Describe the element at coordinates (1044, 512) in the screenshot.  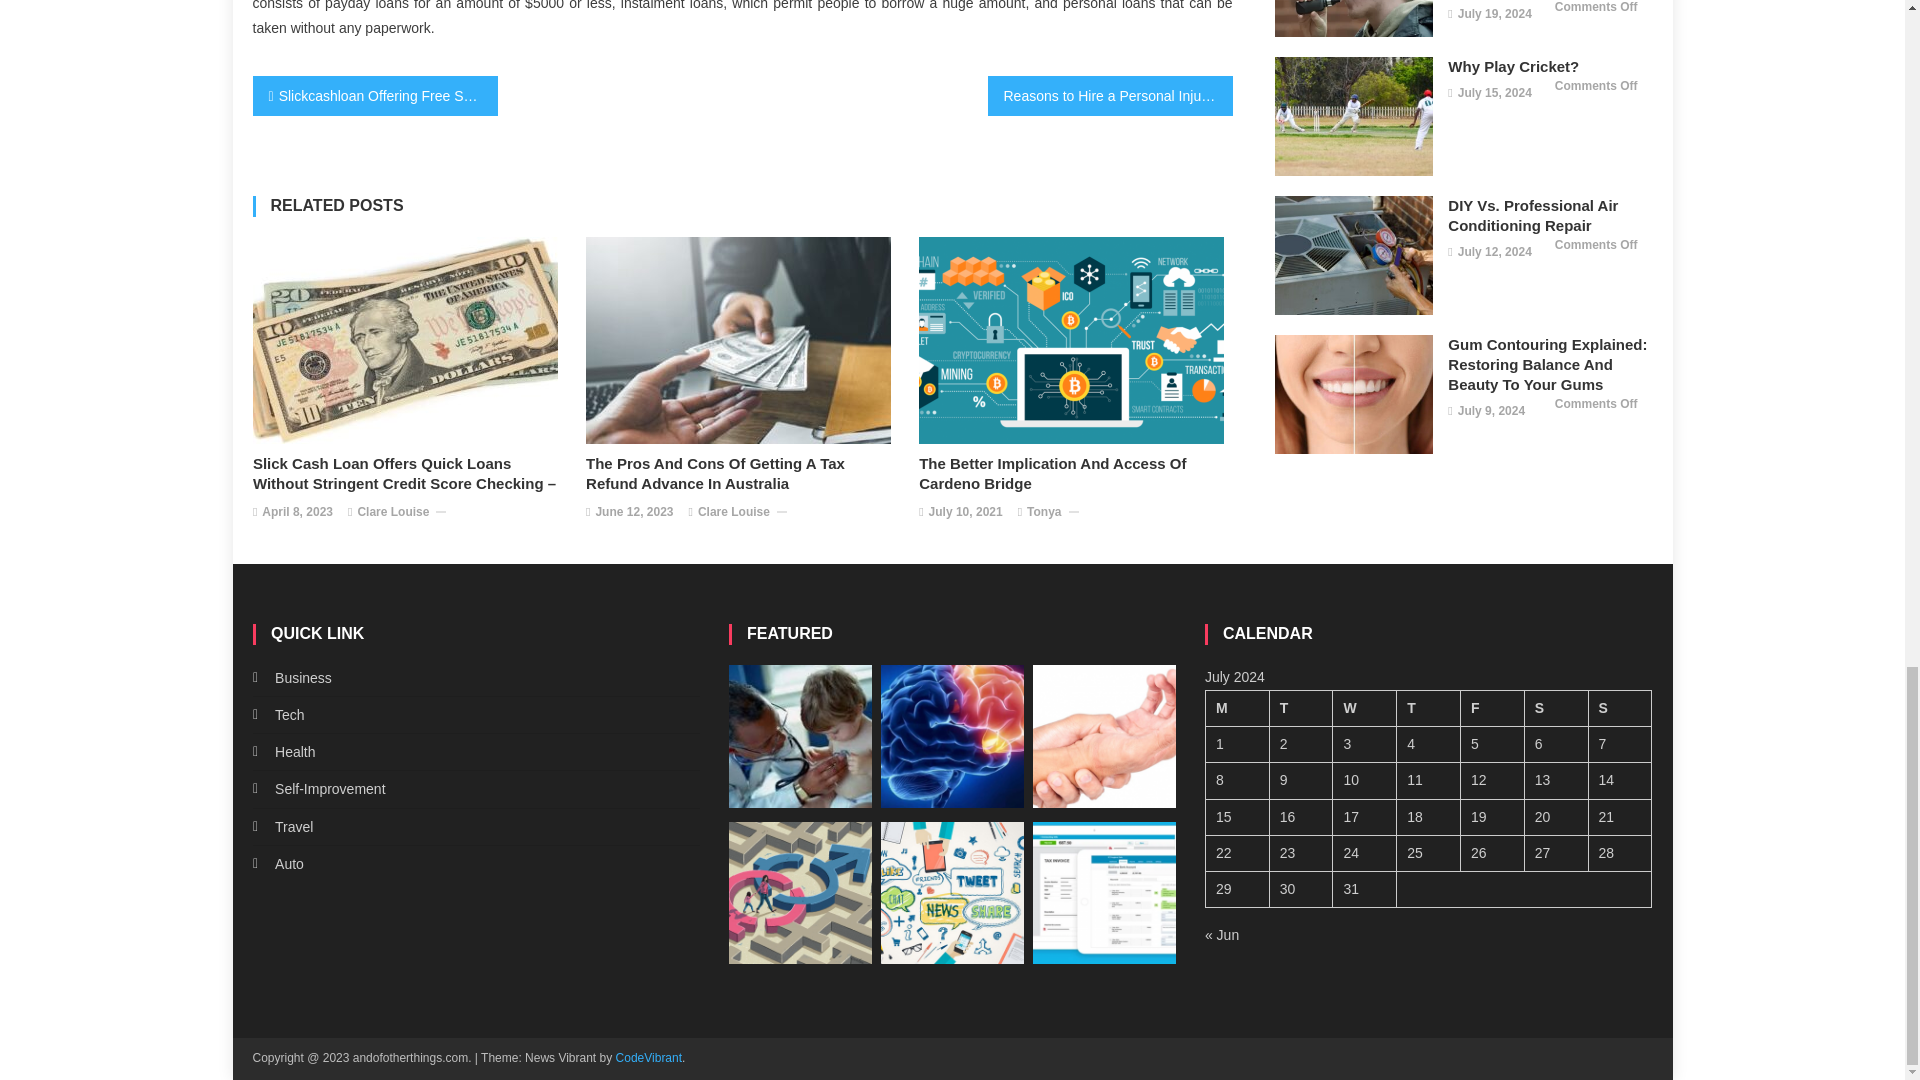
I see `Tonya` at that location.